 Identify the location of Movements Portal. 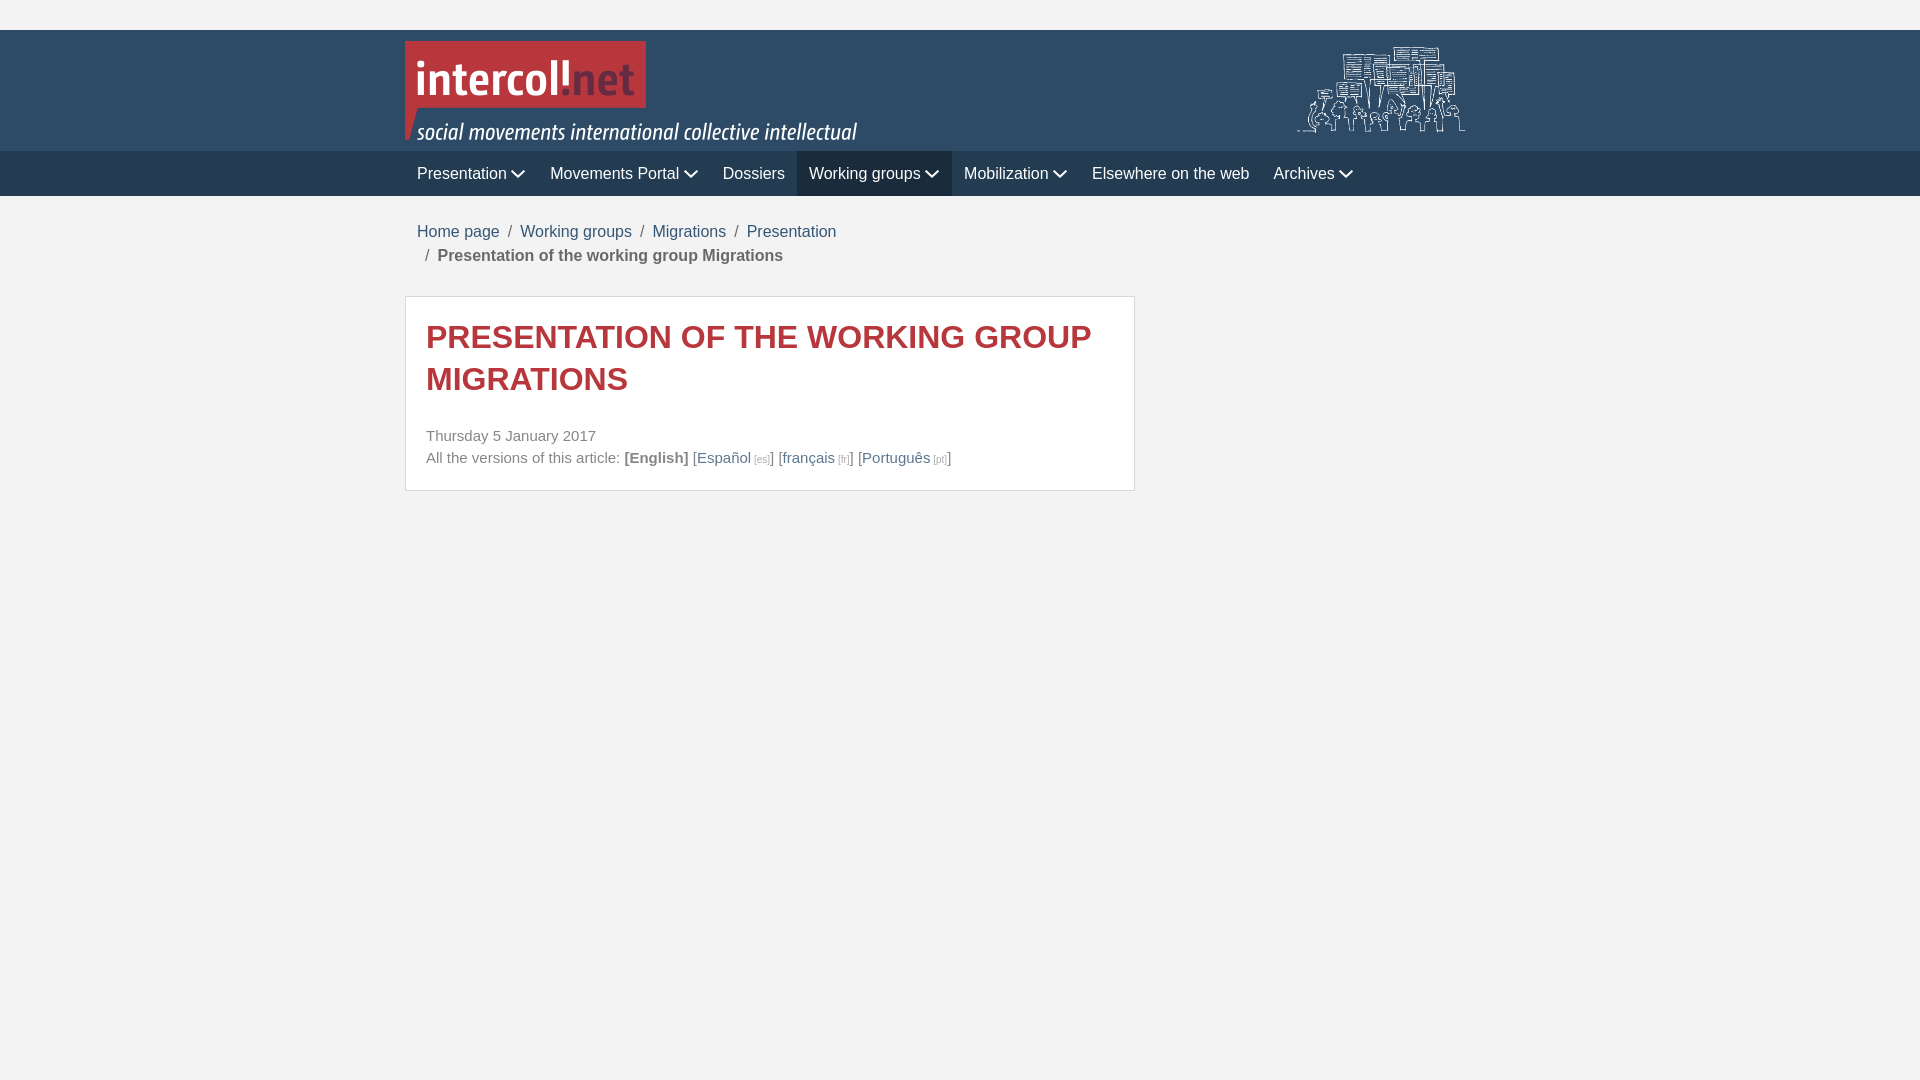
(624, 173).